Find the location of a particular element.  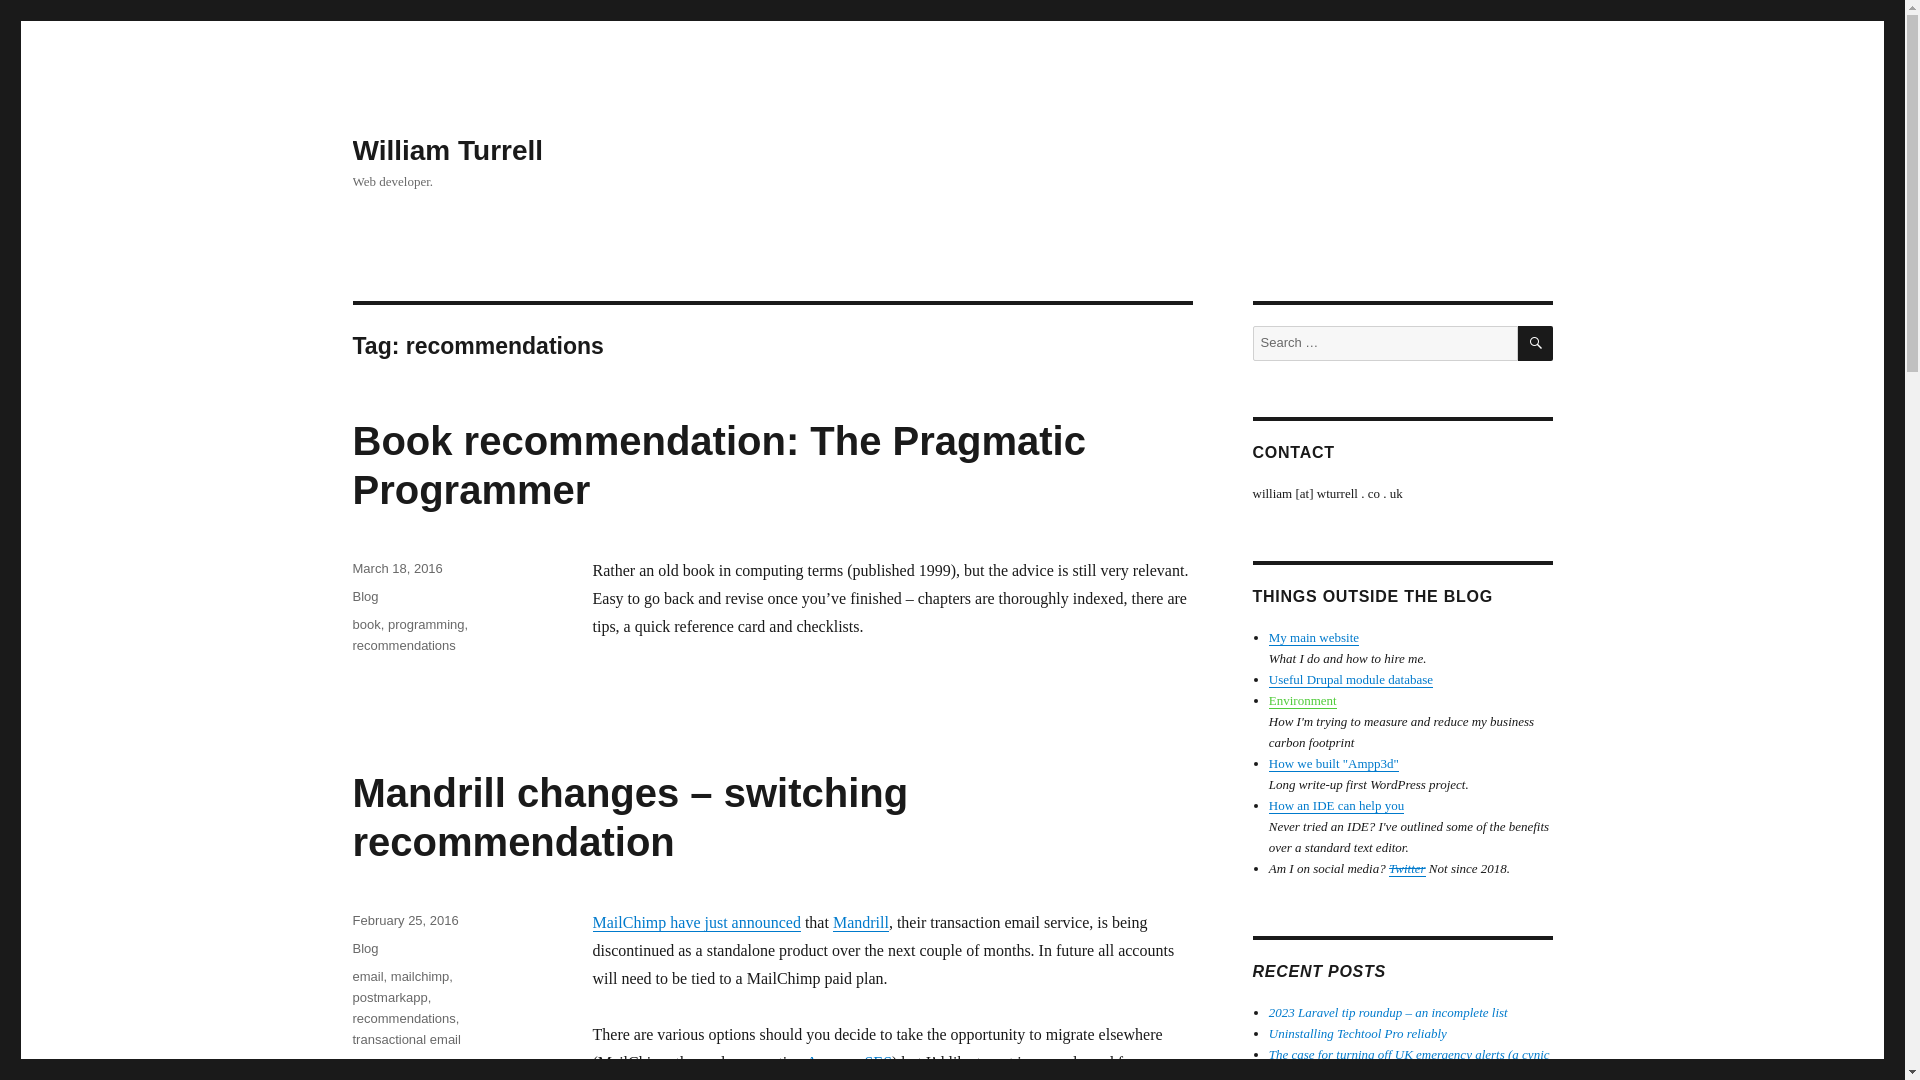

MailChimp have just announced is located at coordinates (696, 922).